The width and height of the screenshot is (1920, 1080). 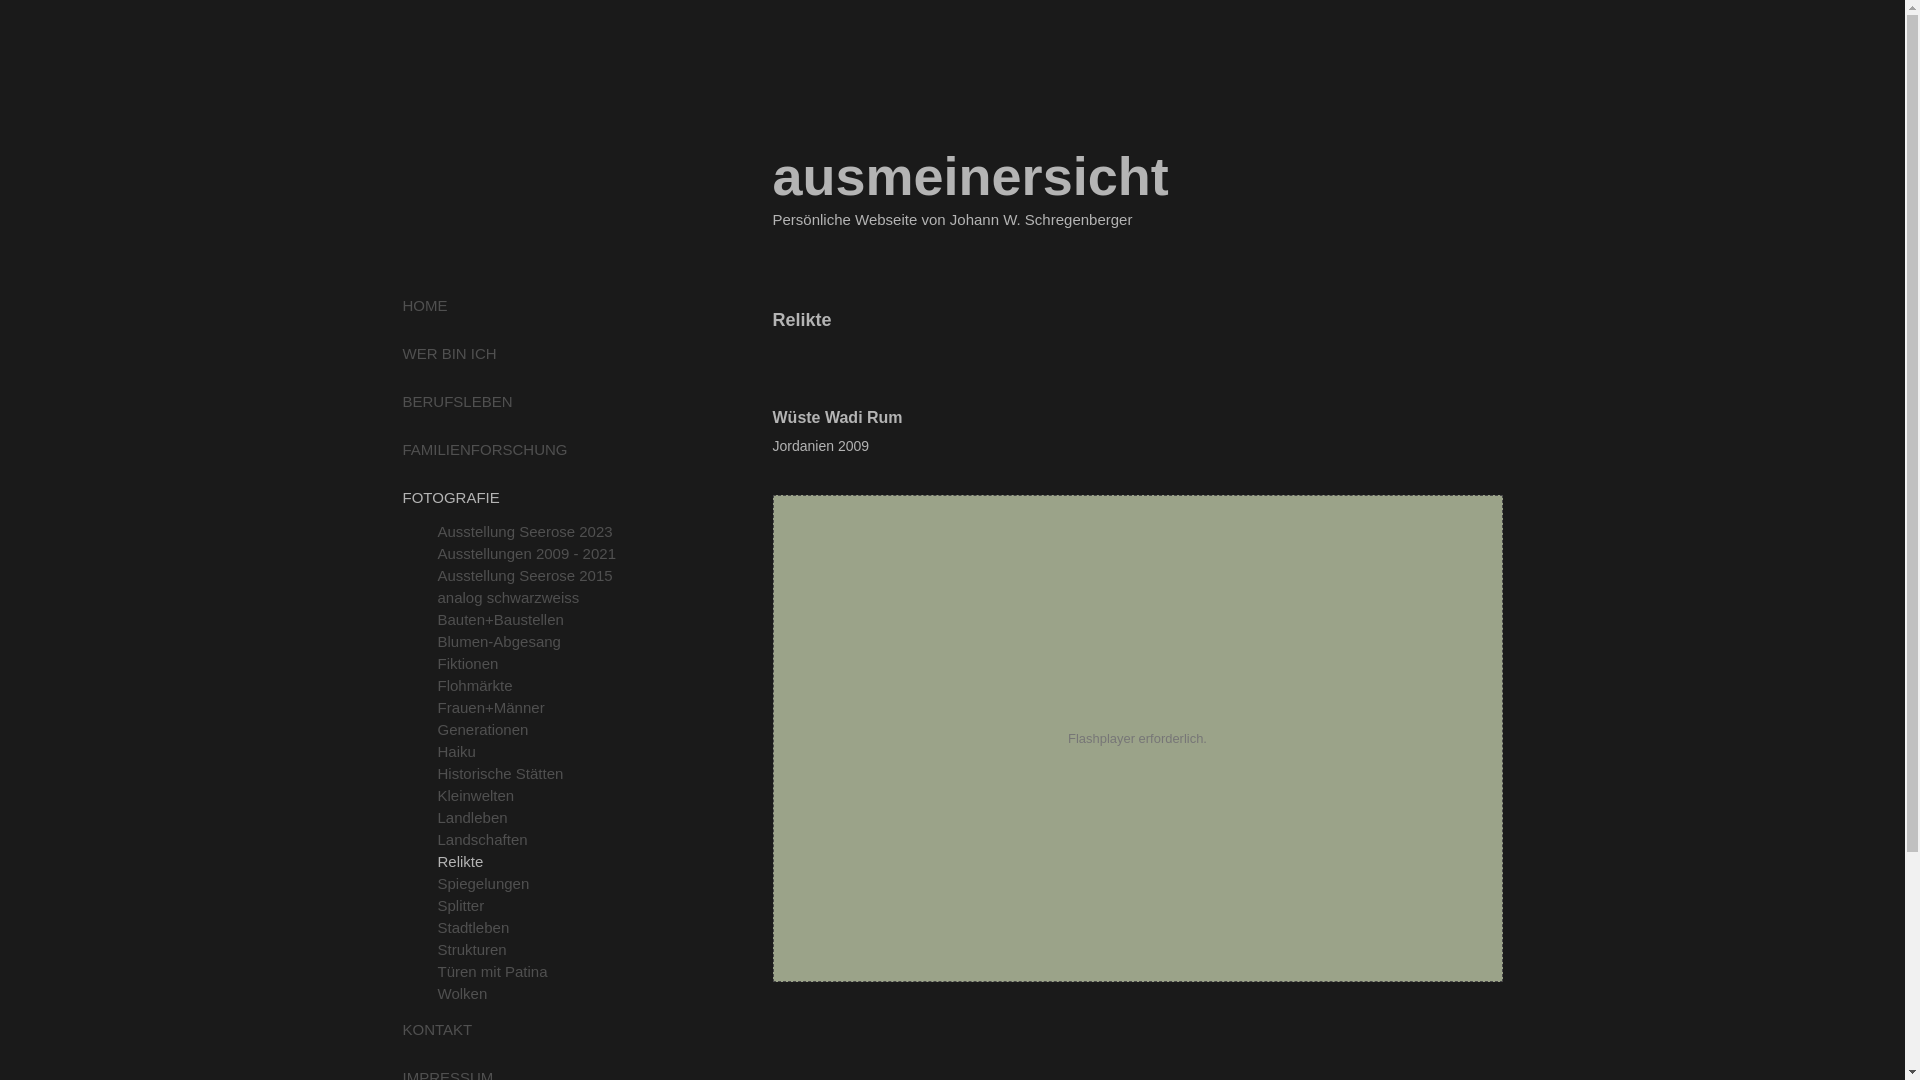 What do you see at coordinates (540, 818) in the screenshot?
I see `Landleben` at bounding box center [540, 818].